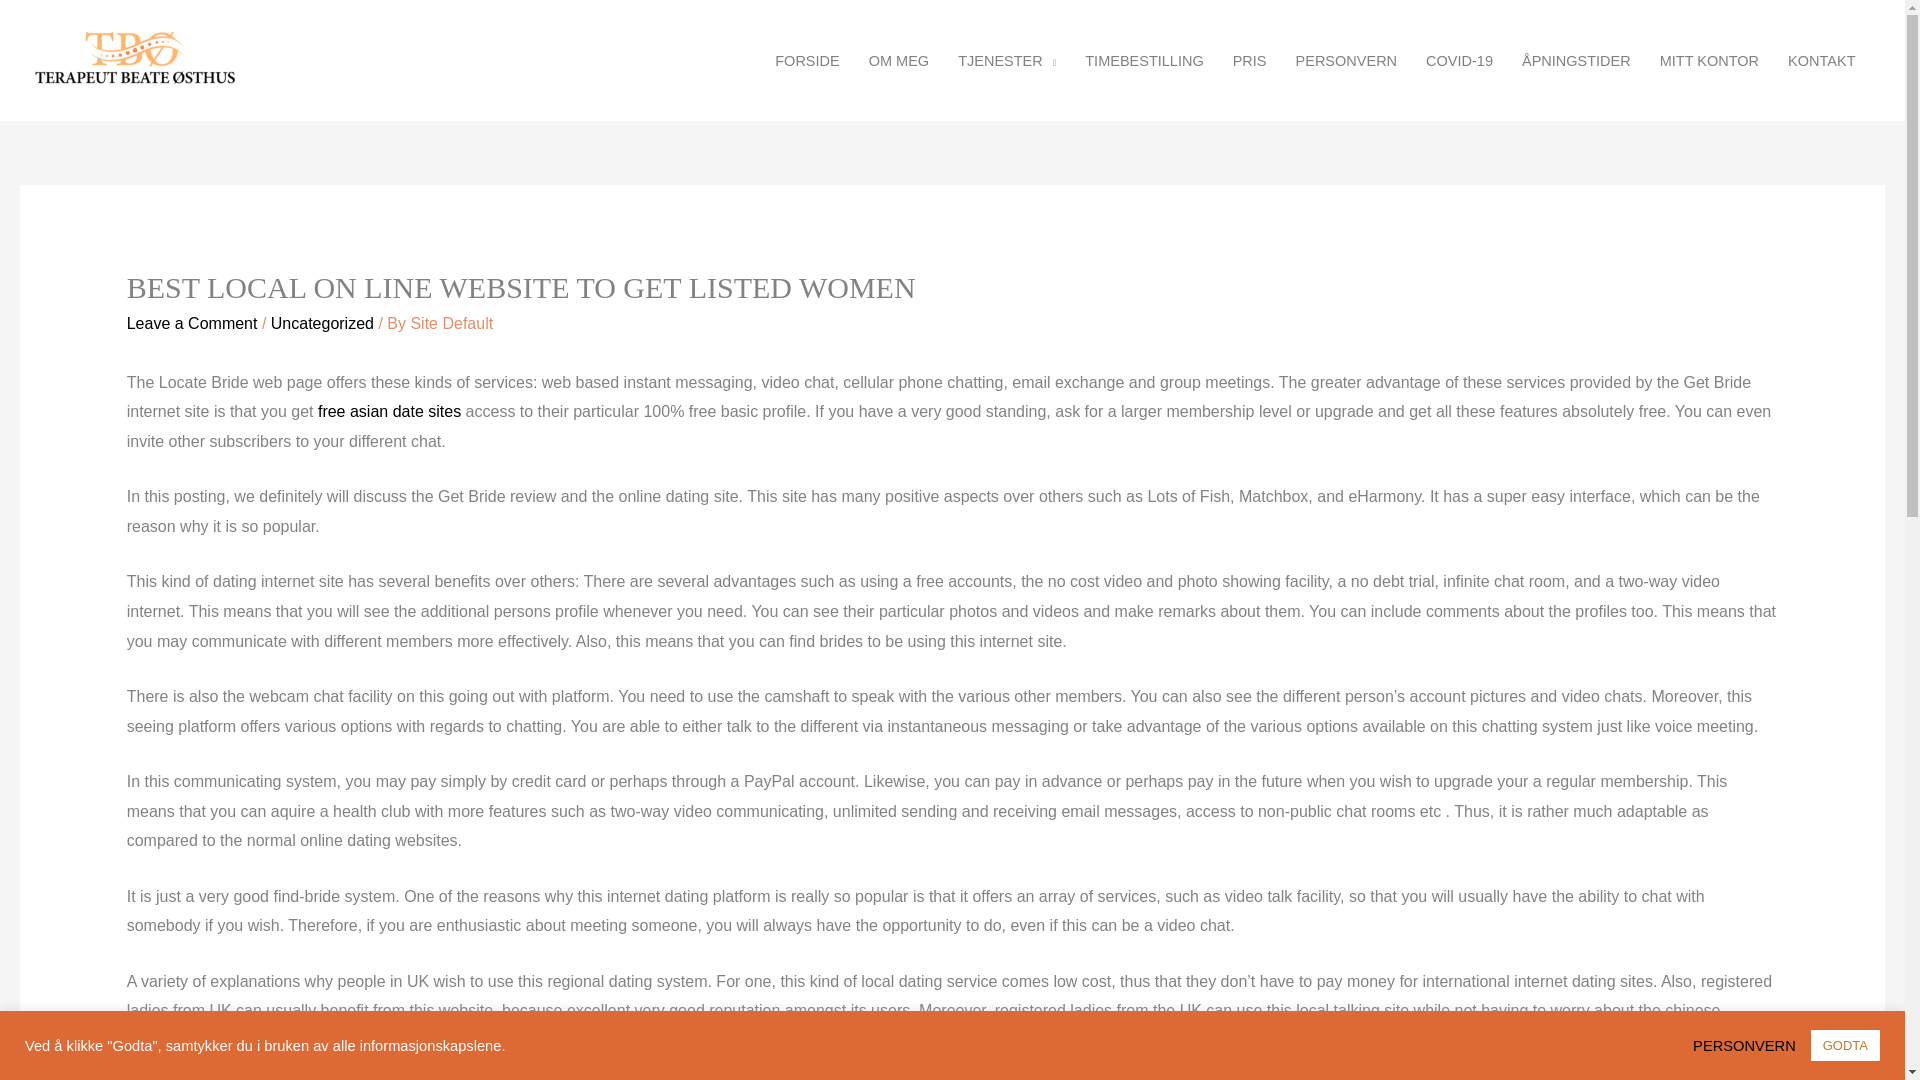 This screenshot has height=1080, width=1920. I want to click on FORSIDE, so click(807, 60).